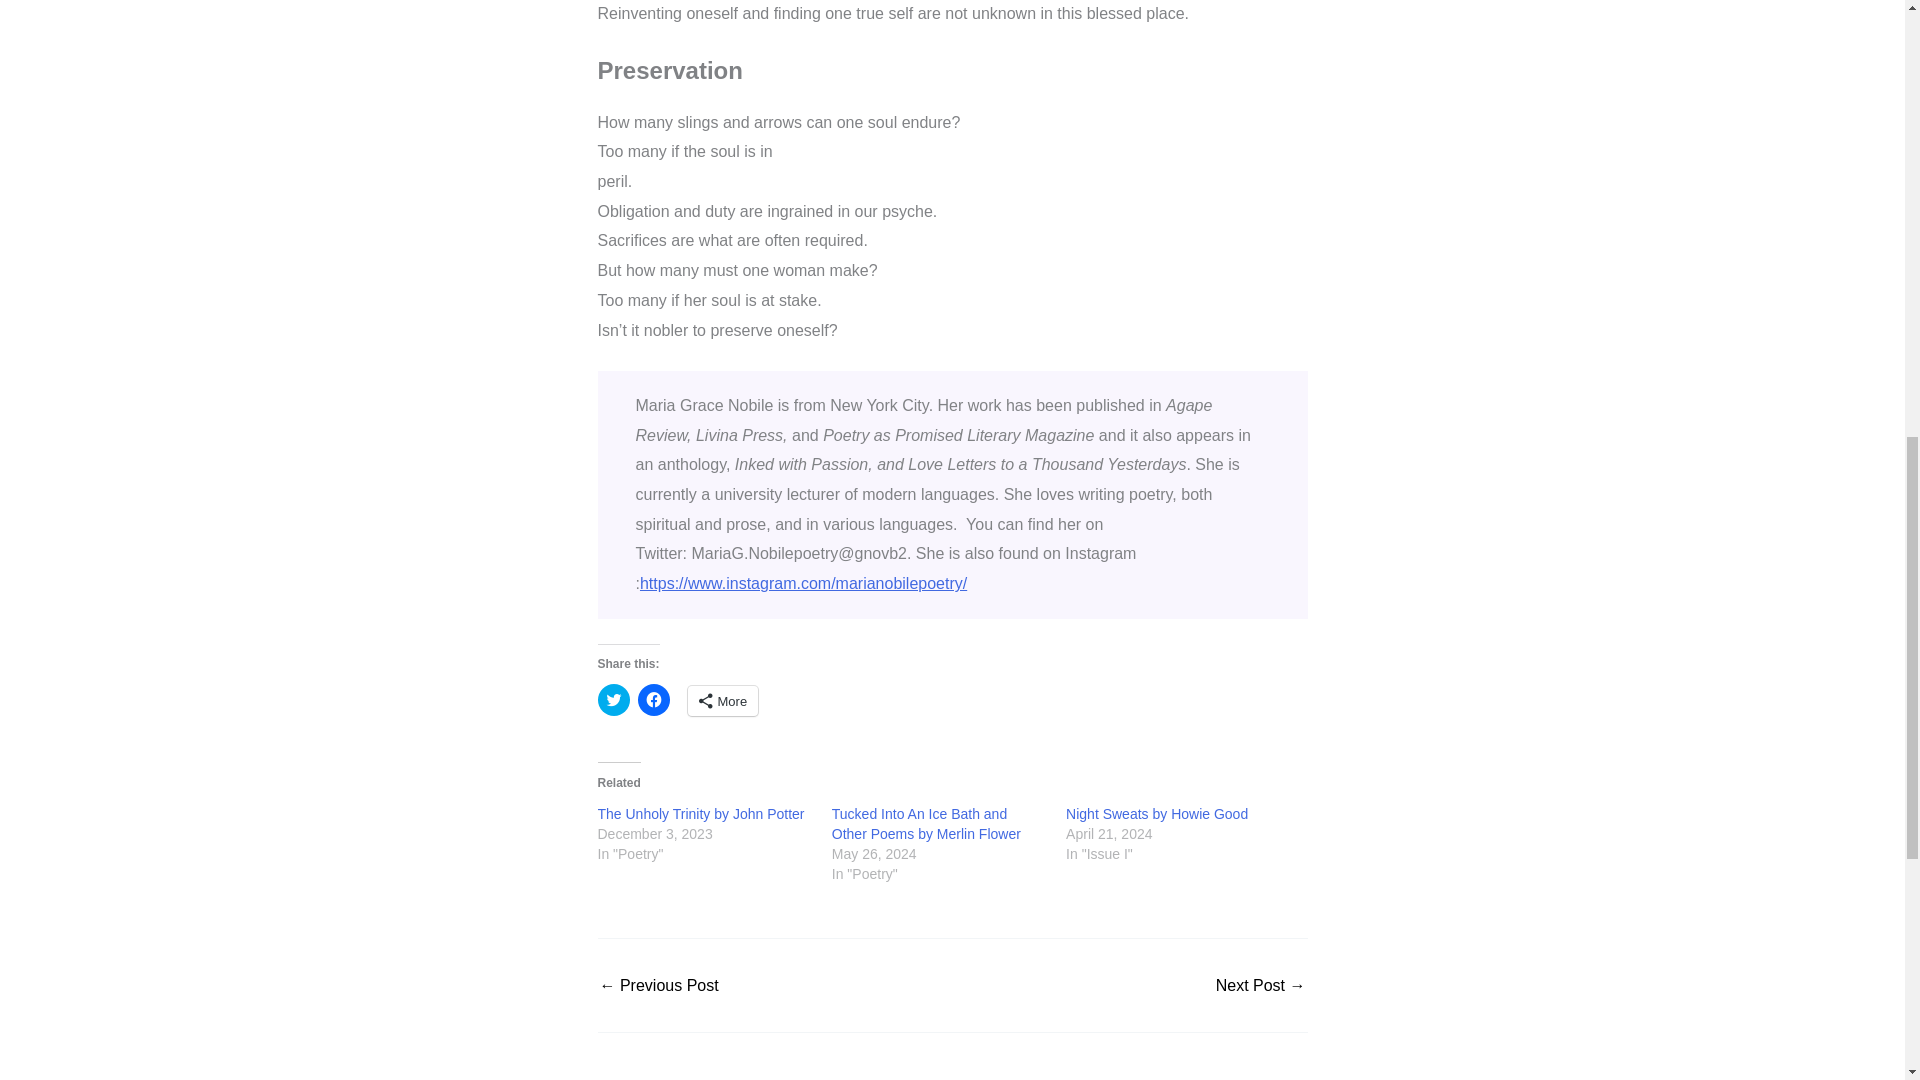 Image resolution: width=1920 pixels, height=1080 pixels. I want to click on Click to share on Twitter, so click(613, 700).